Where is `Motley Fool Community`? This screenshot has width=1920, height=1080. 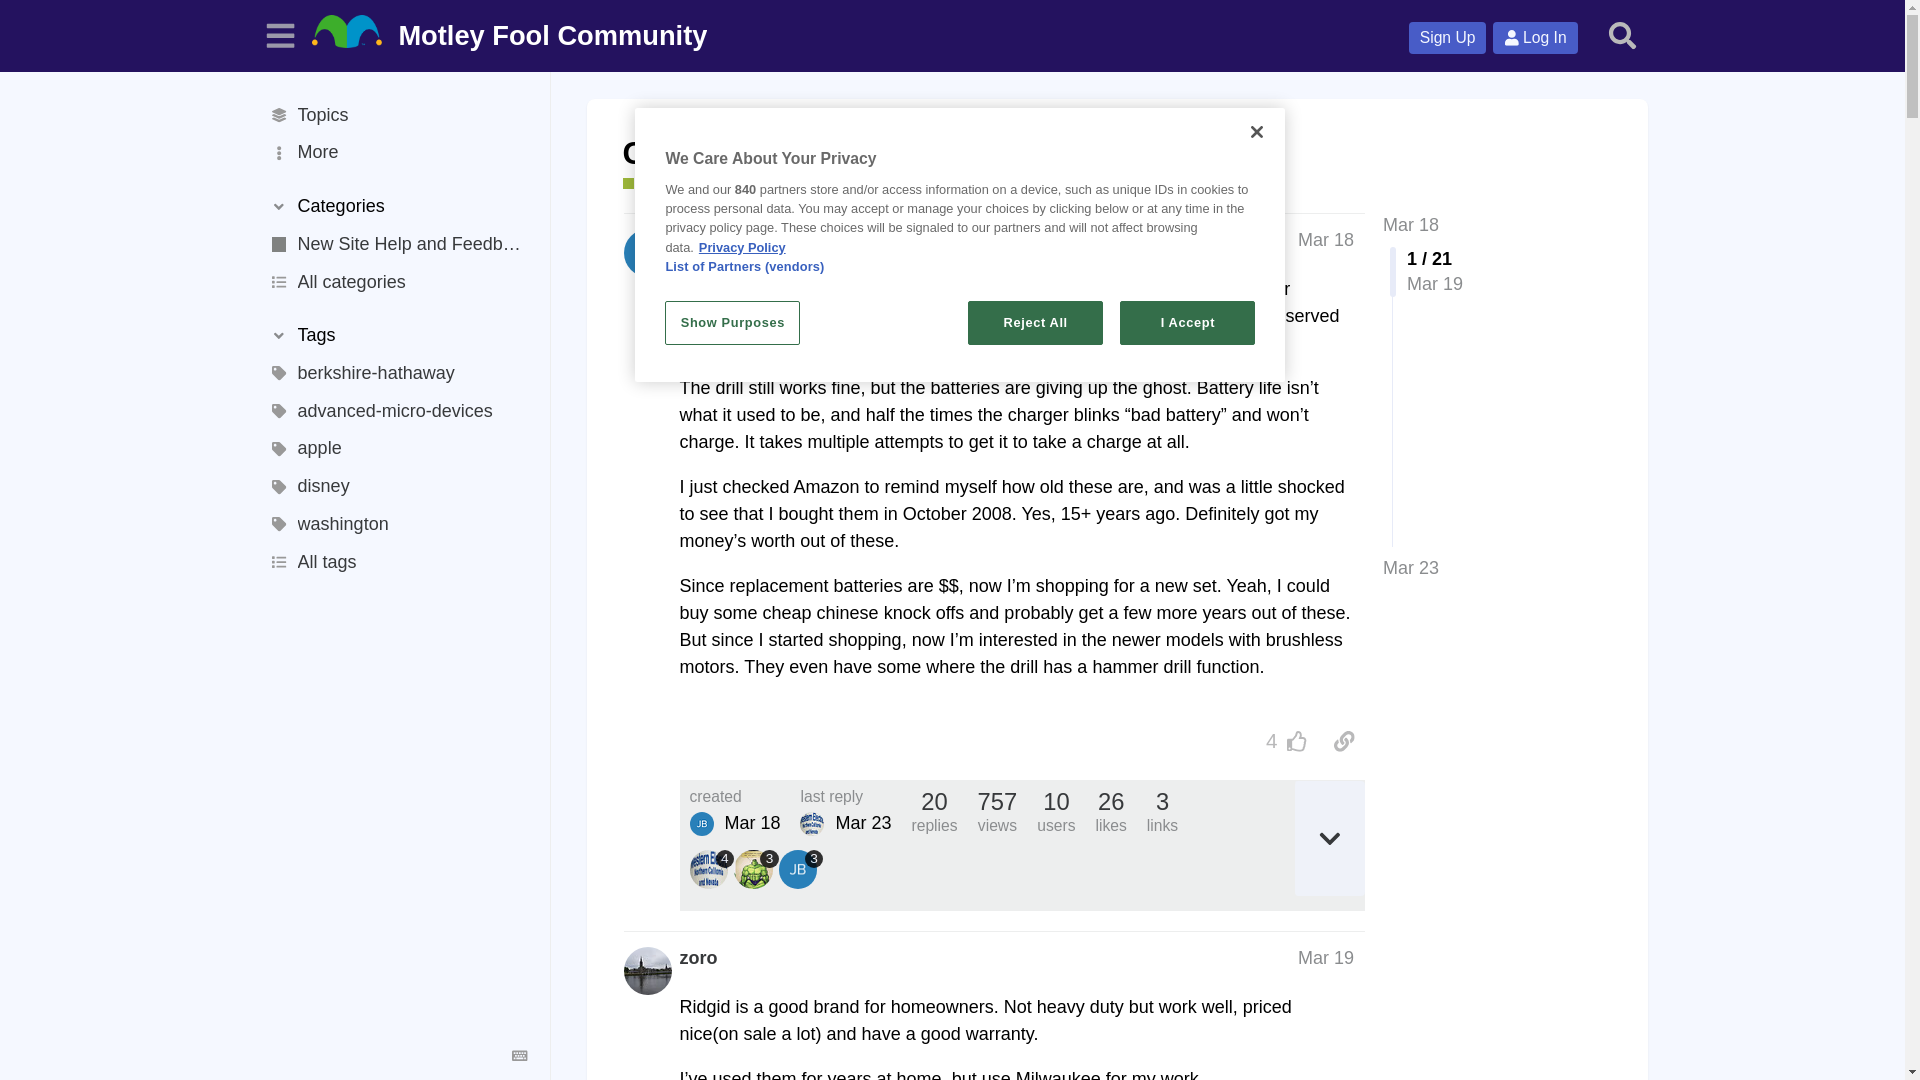
Motley Fool Community is located at coordinates (514, 36).